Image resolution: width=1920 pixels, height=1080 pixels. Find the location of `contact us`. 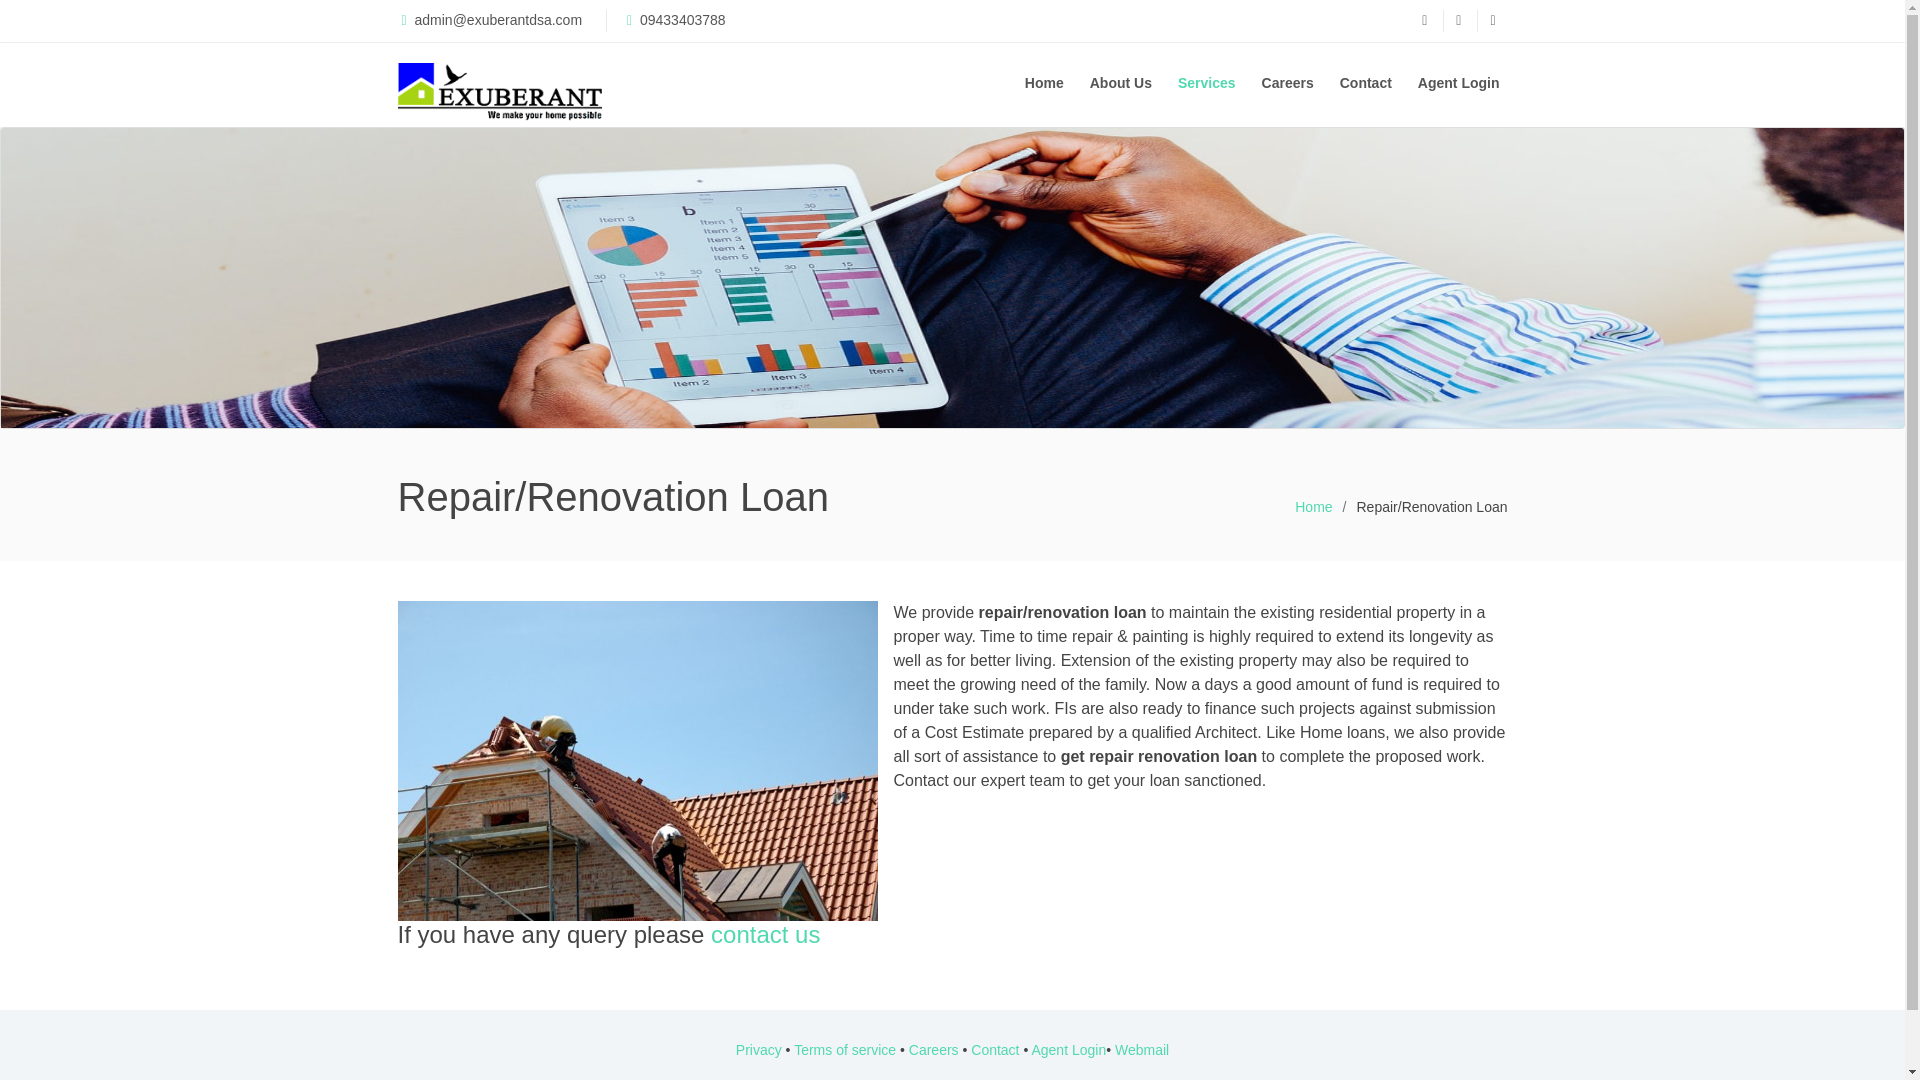

contact us is located at coordinates (764, 934).